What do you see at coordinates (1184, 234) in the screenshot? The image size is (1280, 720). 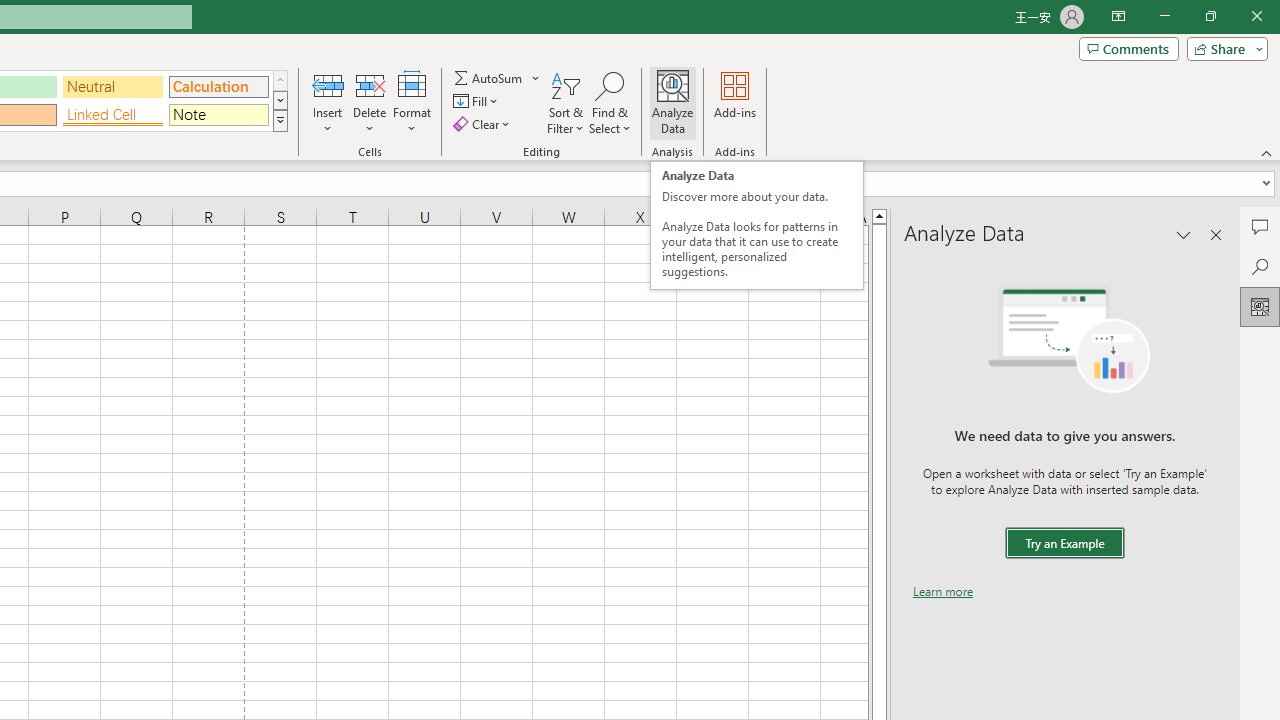 I see `Task Pane Options` at bounding box center [1184, 234].